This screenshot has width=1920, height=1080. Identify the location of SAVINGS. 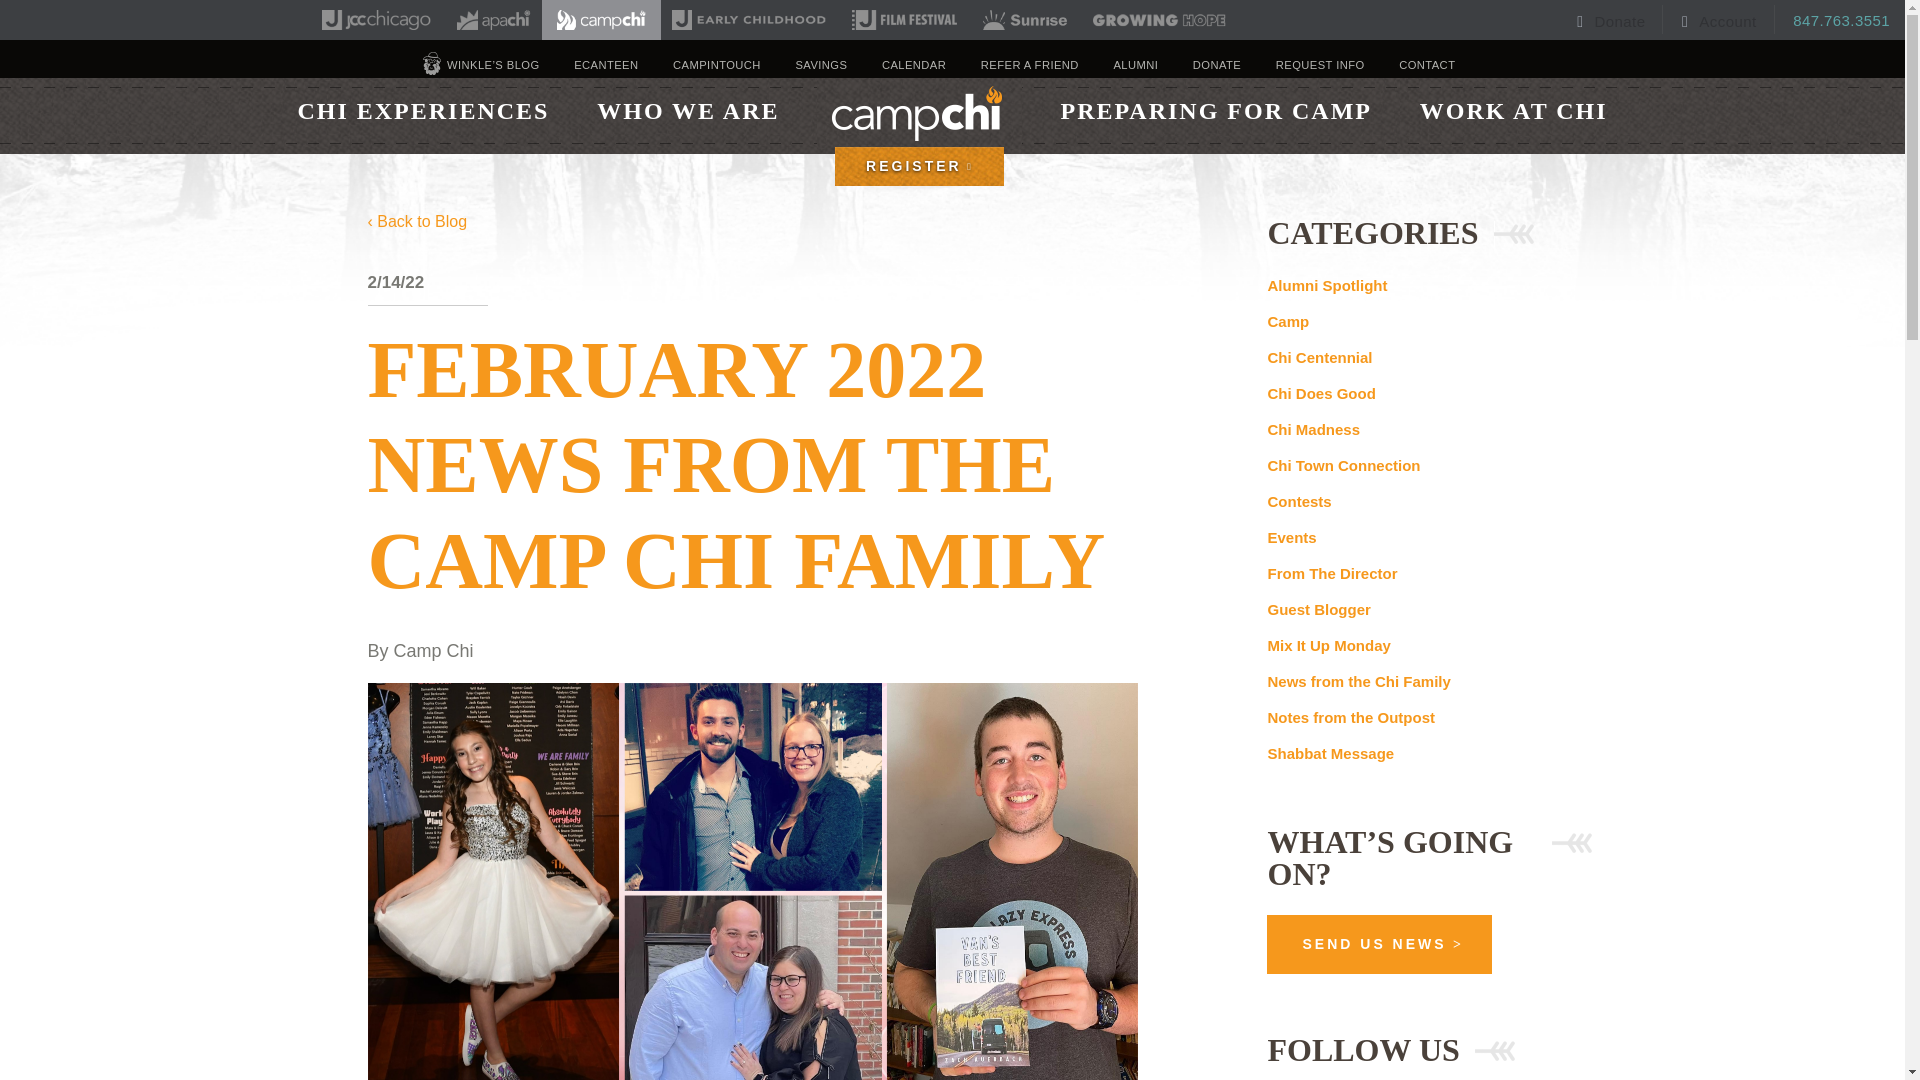
(820, 65).